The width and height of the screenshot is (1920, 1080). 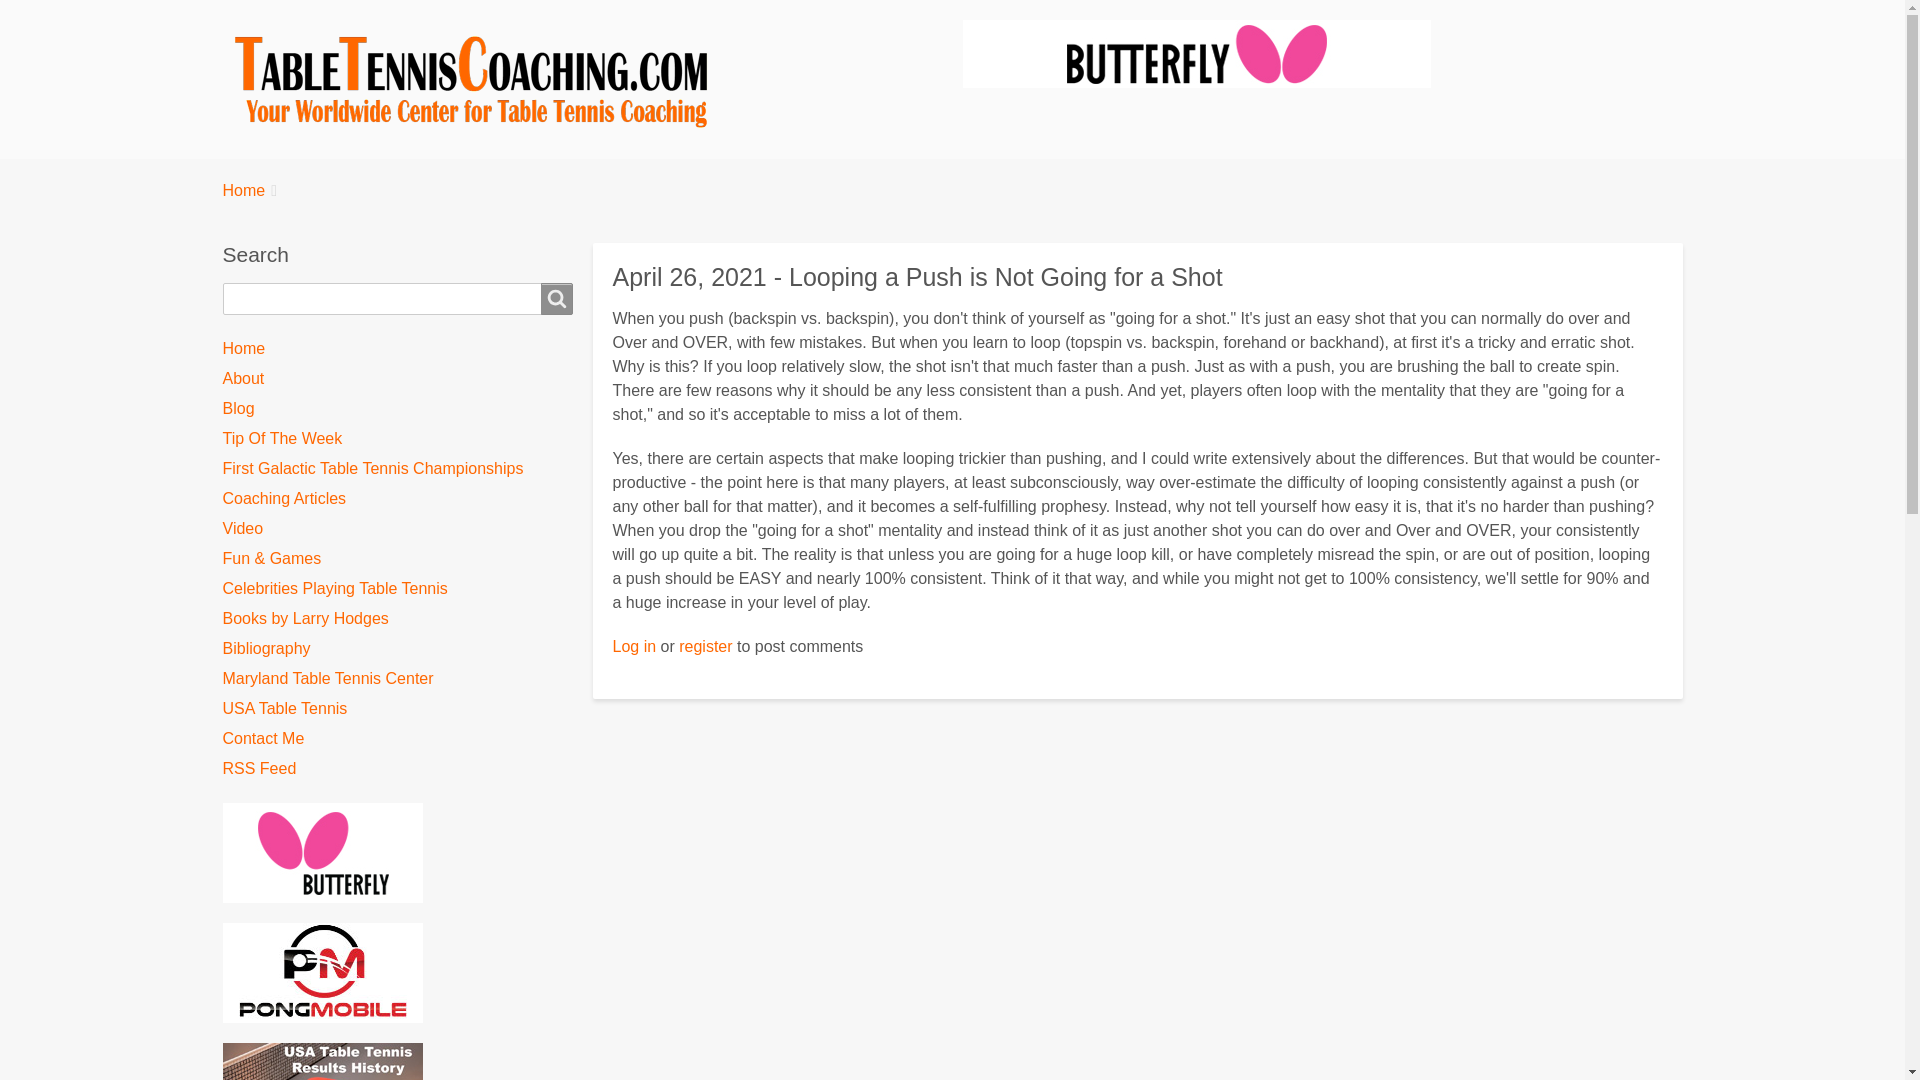 I want to click on Books by Larry Hodges, so click(x=397, y=618).